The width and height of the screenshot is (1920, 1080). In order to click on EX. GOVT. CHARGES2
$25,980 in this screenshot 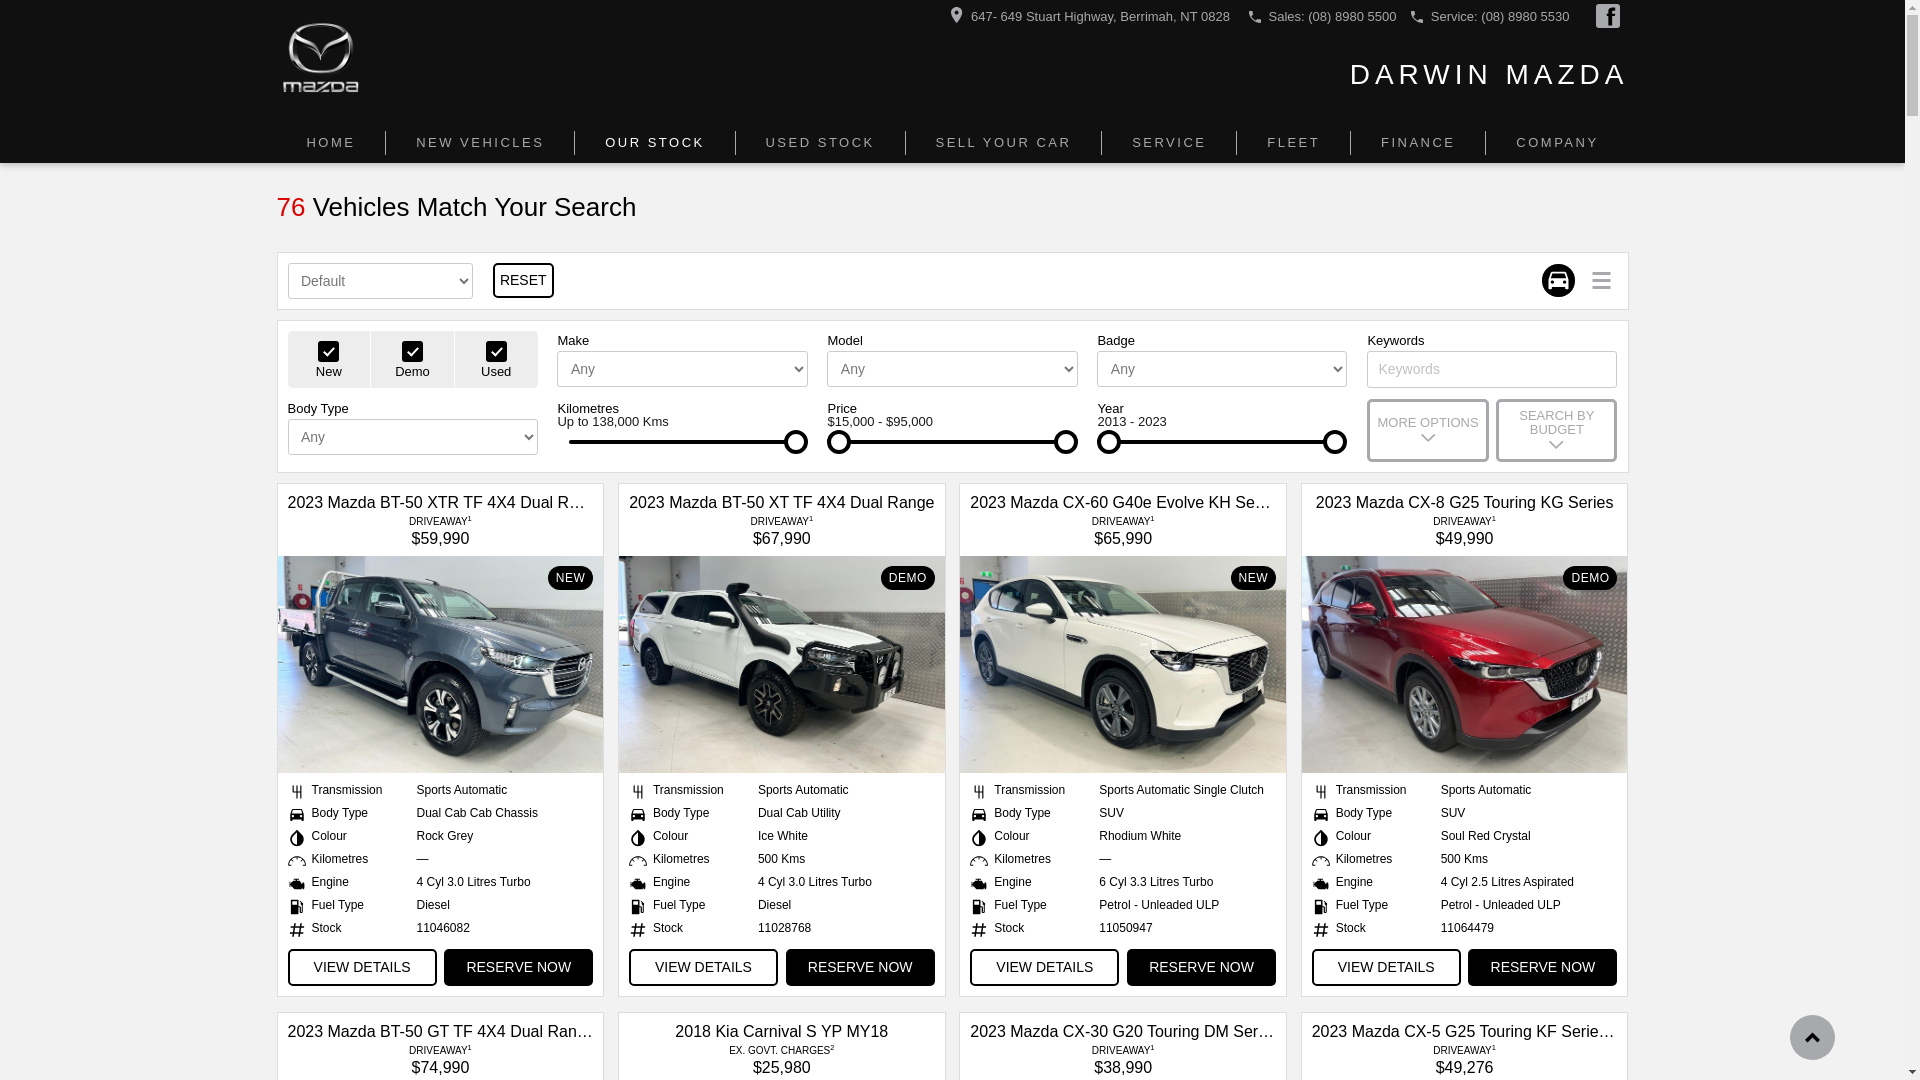, I will do `click(782, 1058)`.